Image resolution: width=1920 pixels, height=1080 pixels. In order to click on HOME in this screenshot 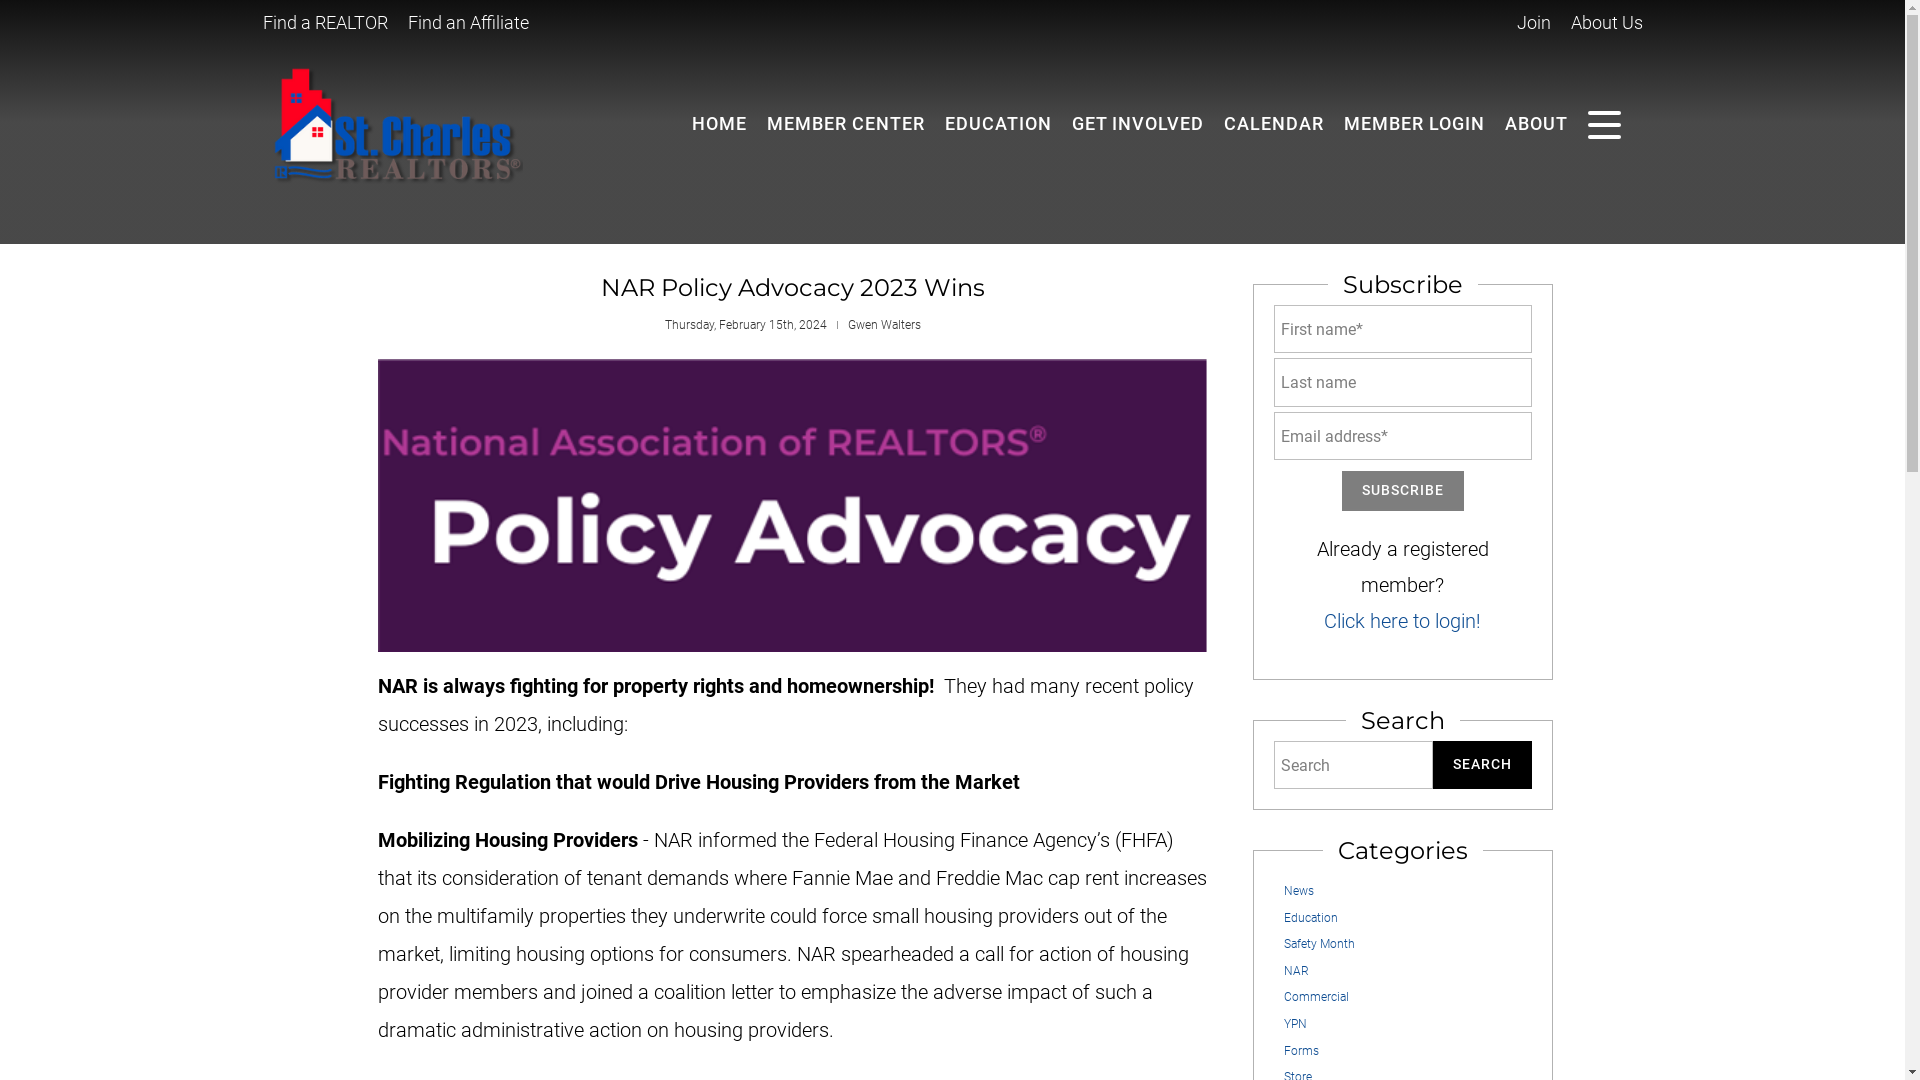, I will do `click(718, 124)`.